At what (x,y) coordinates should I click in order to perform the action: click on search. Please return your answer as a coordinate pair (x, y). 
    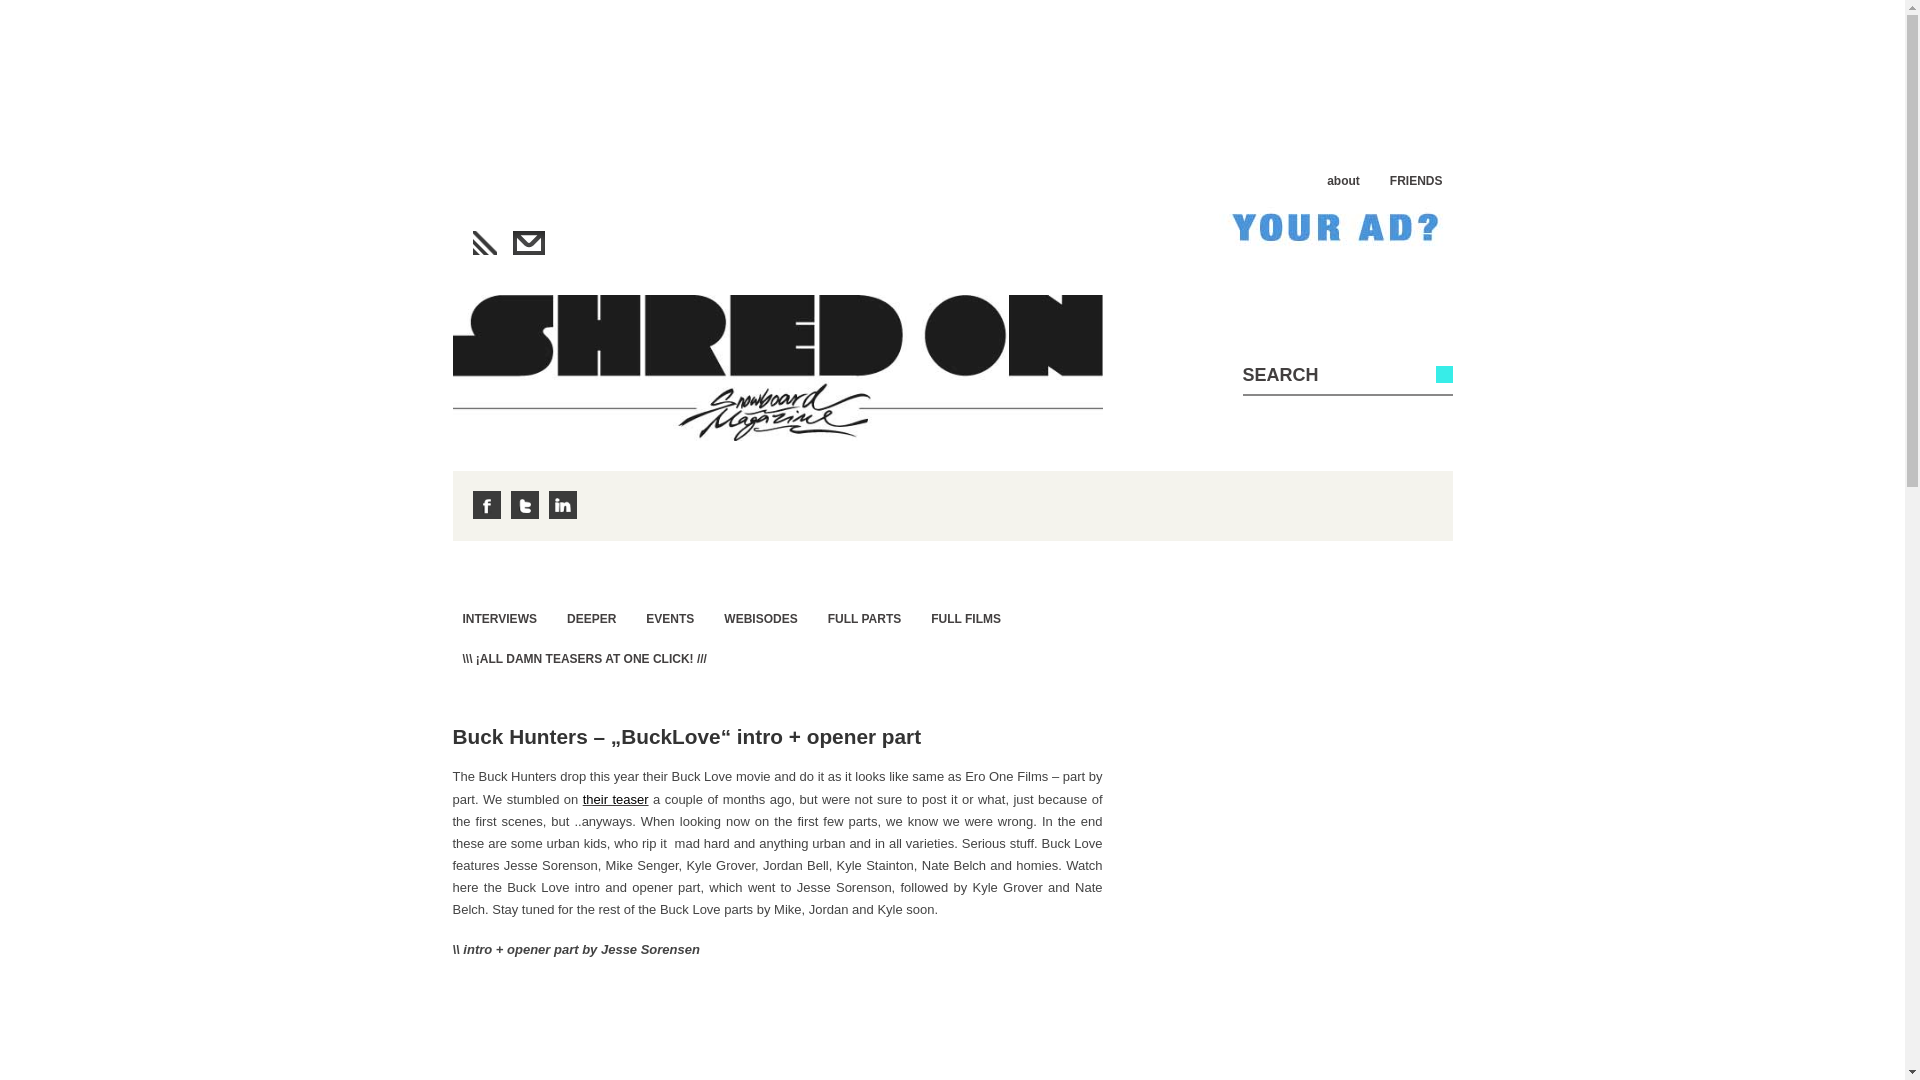
    Looking at the image, I should click on (1324, 375).